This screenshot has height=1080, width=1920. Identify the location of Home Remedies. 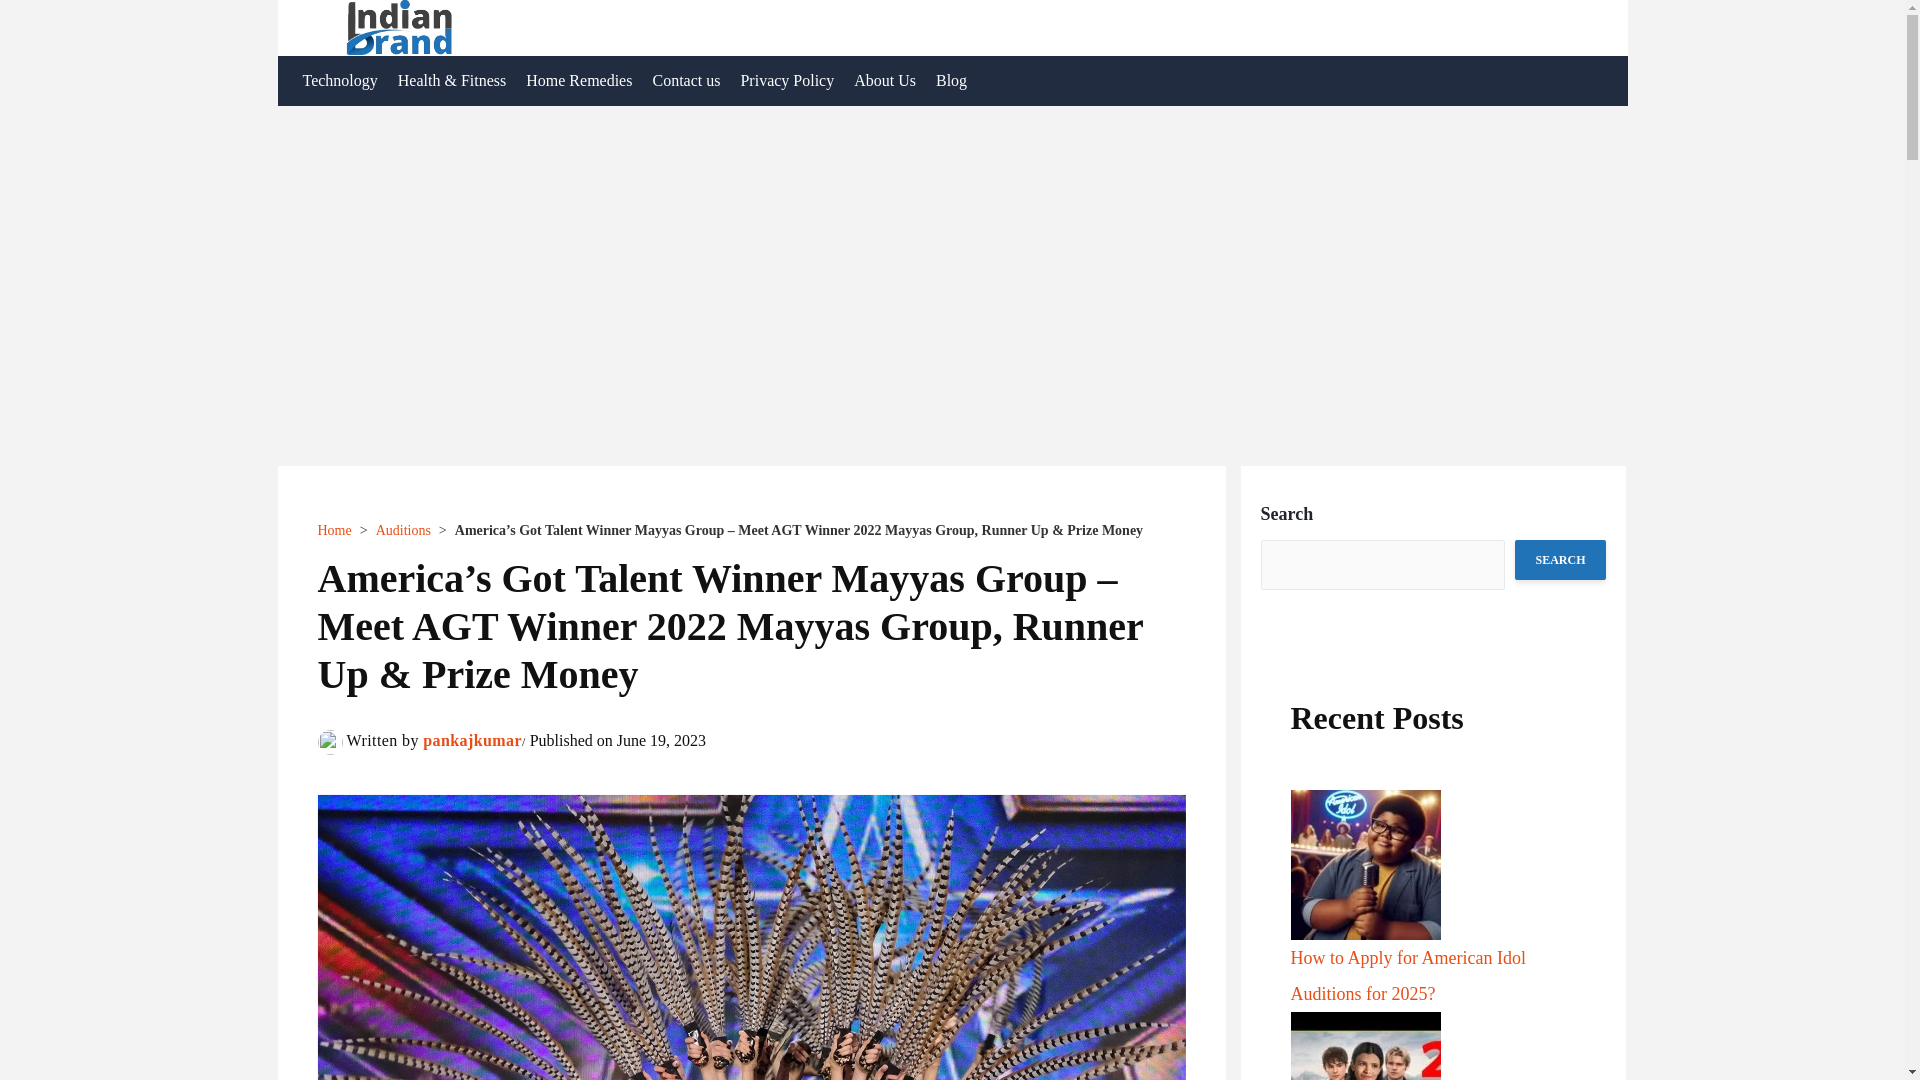
(578, 80).